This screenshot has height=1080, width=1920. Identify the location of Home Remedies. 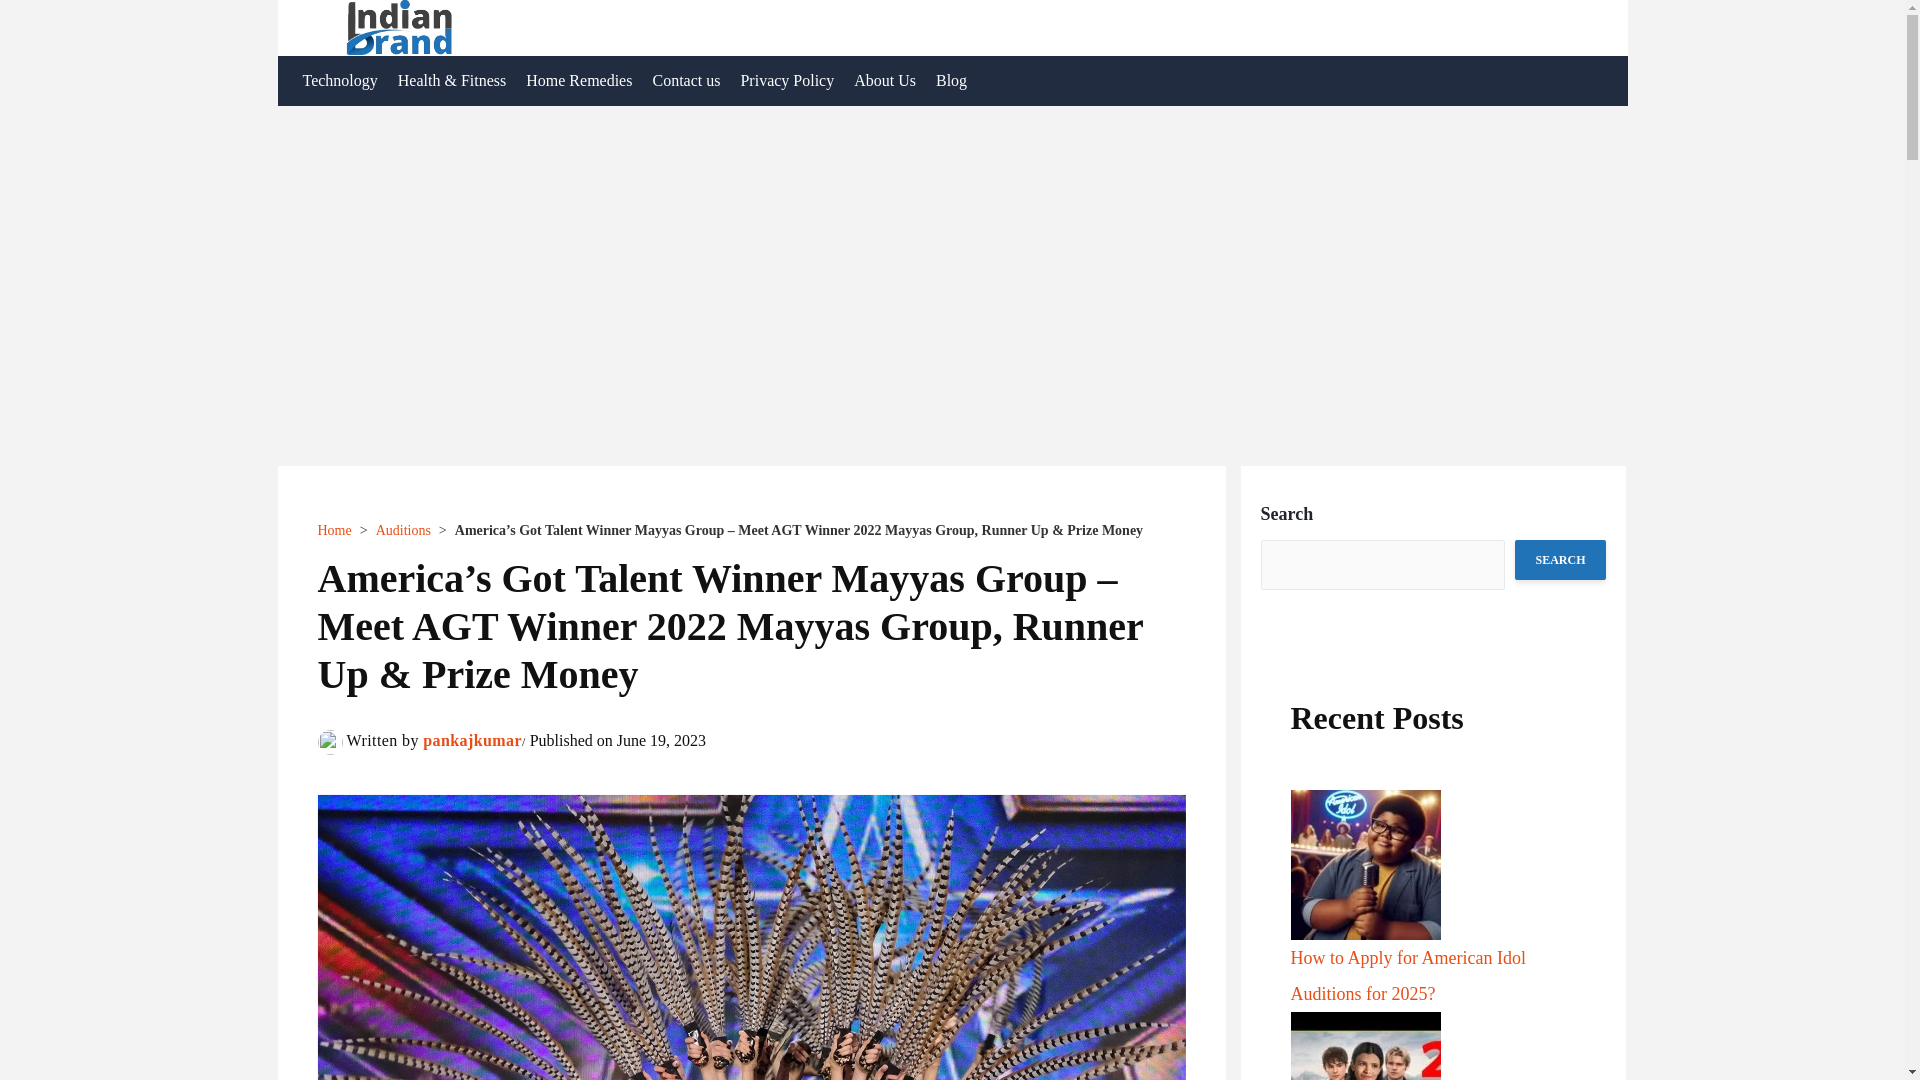
(578, 80).